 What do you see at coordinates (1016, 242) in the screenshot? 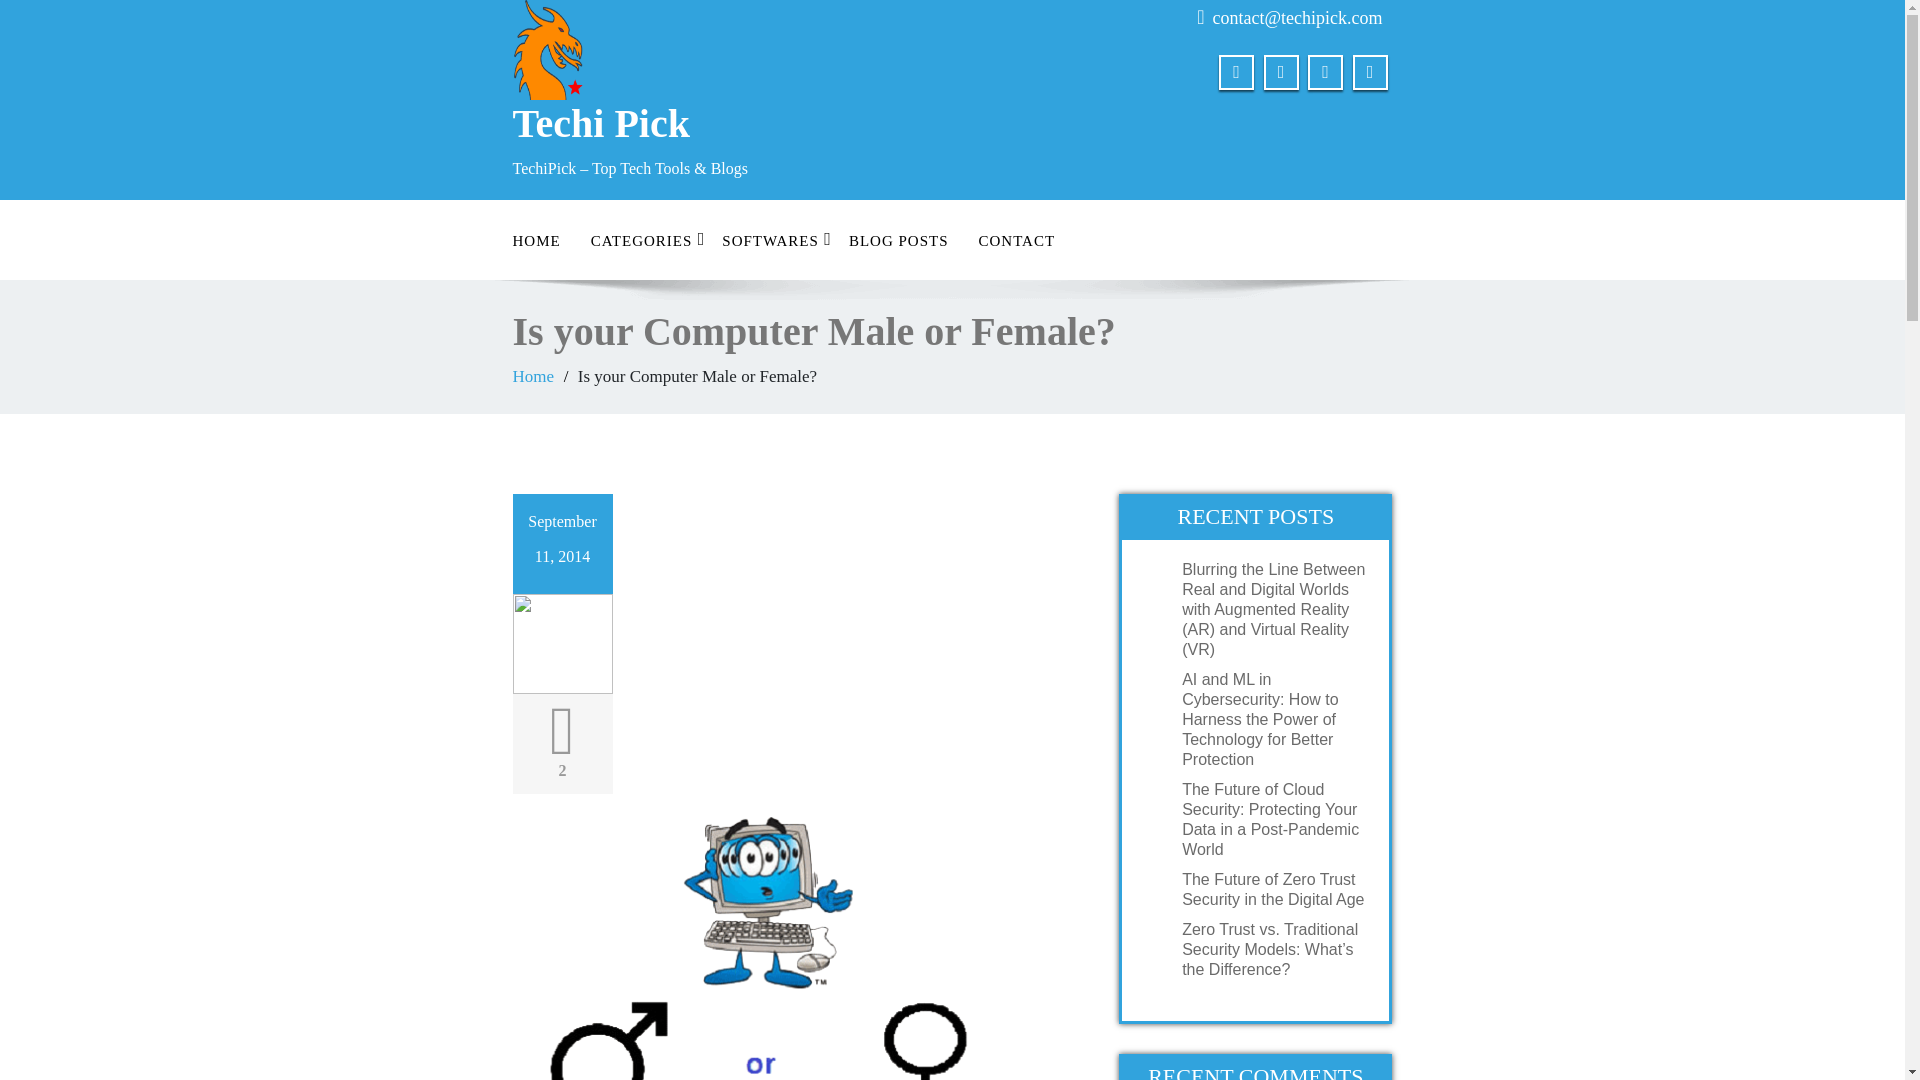
I see `CONTACT` at bounding box center [1016, 242].